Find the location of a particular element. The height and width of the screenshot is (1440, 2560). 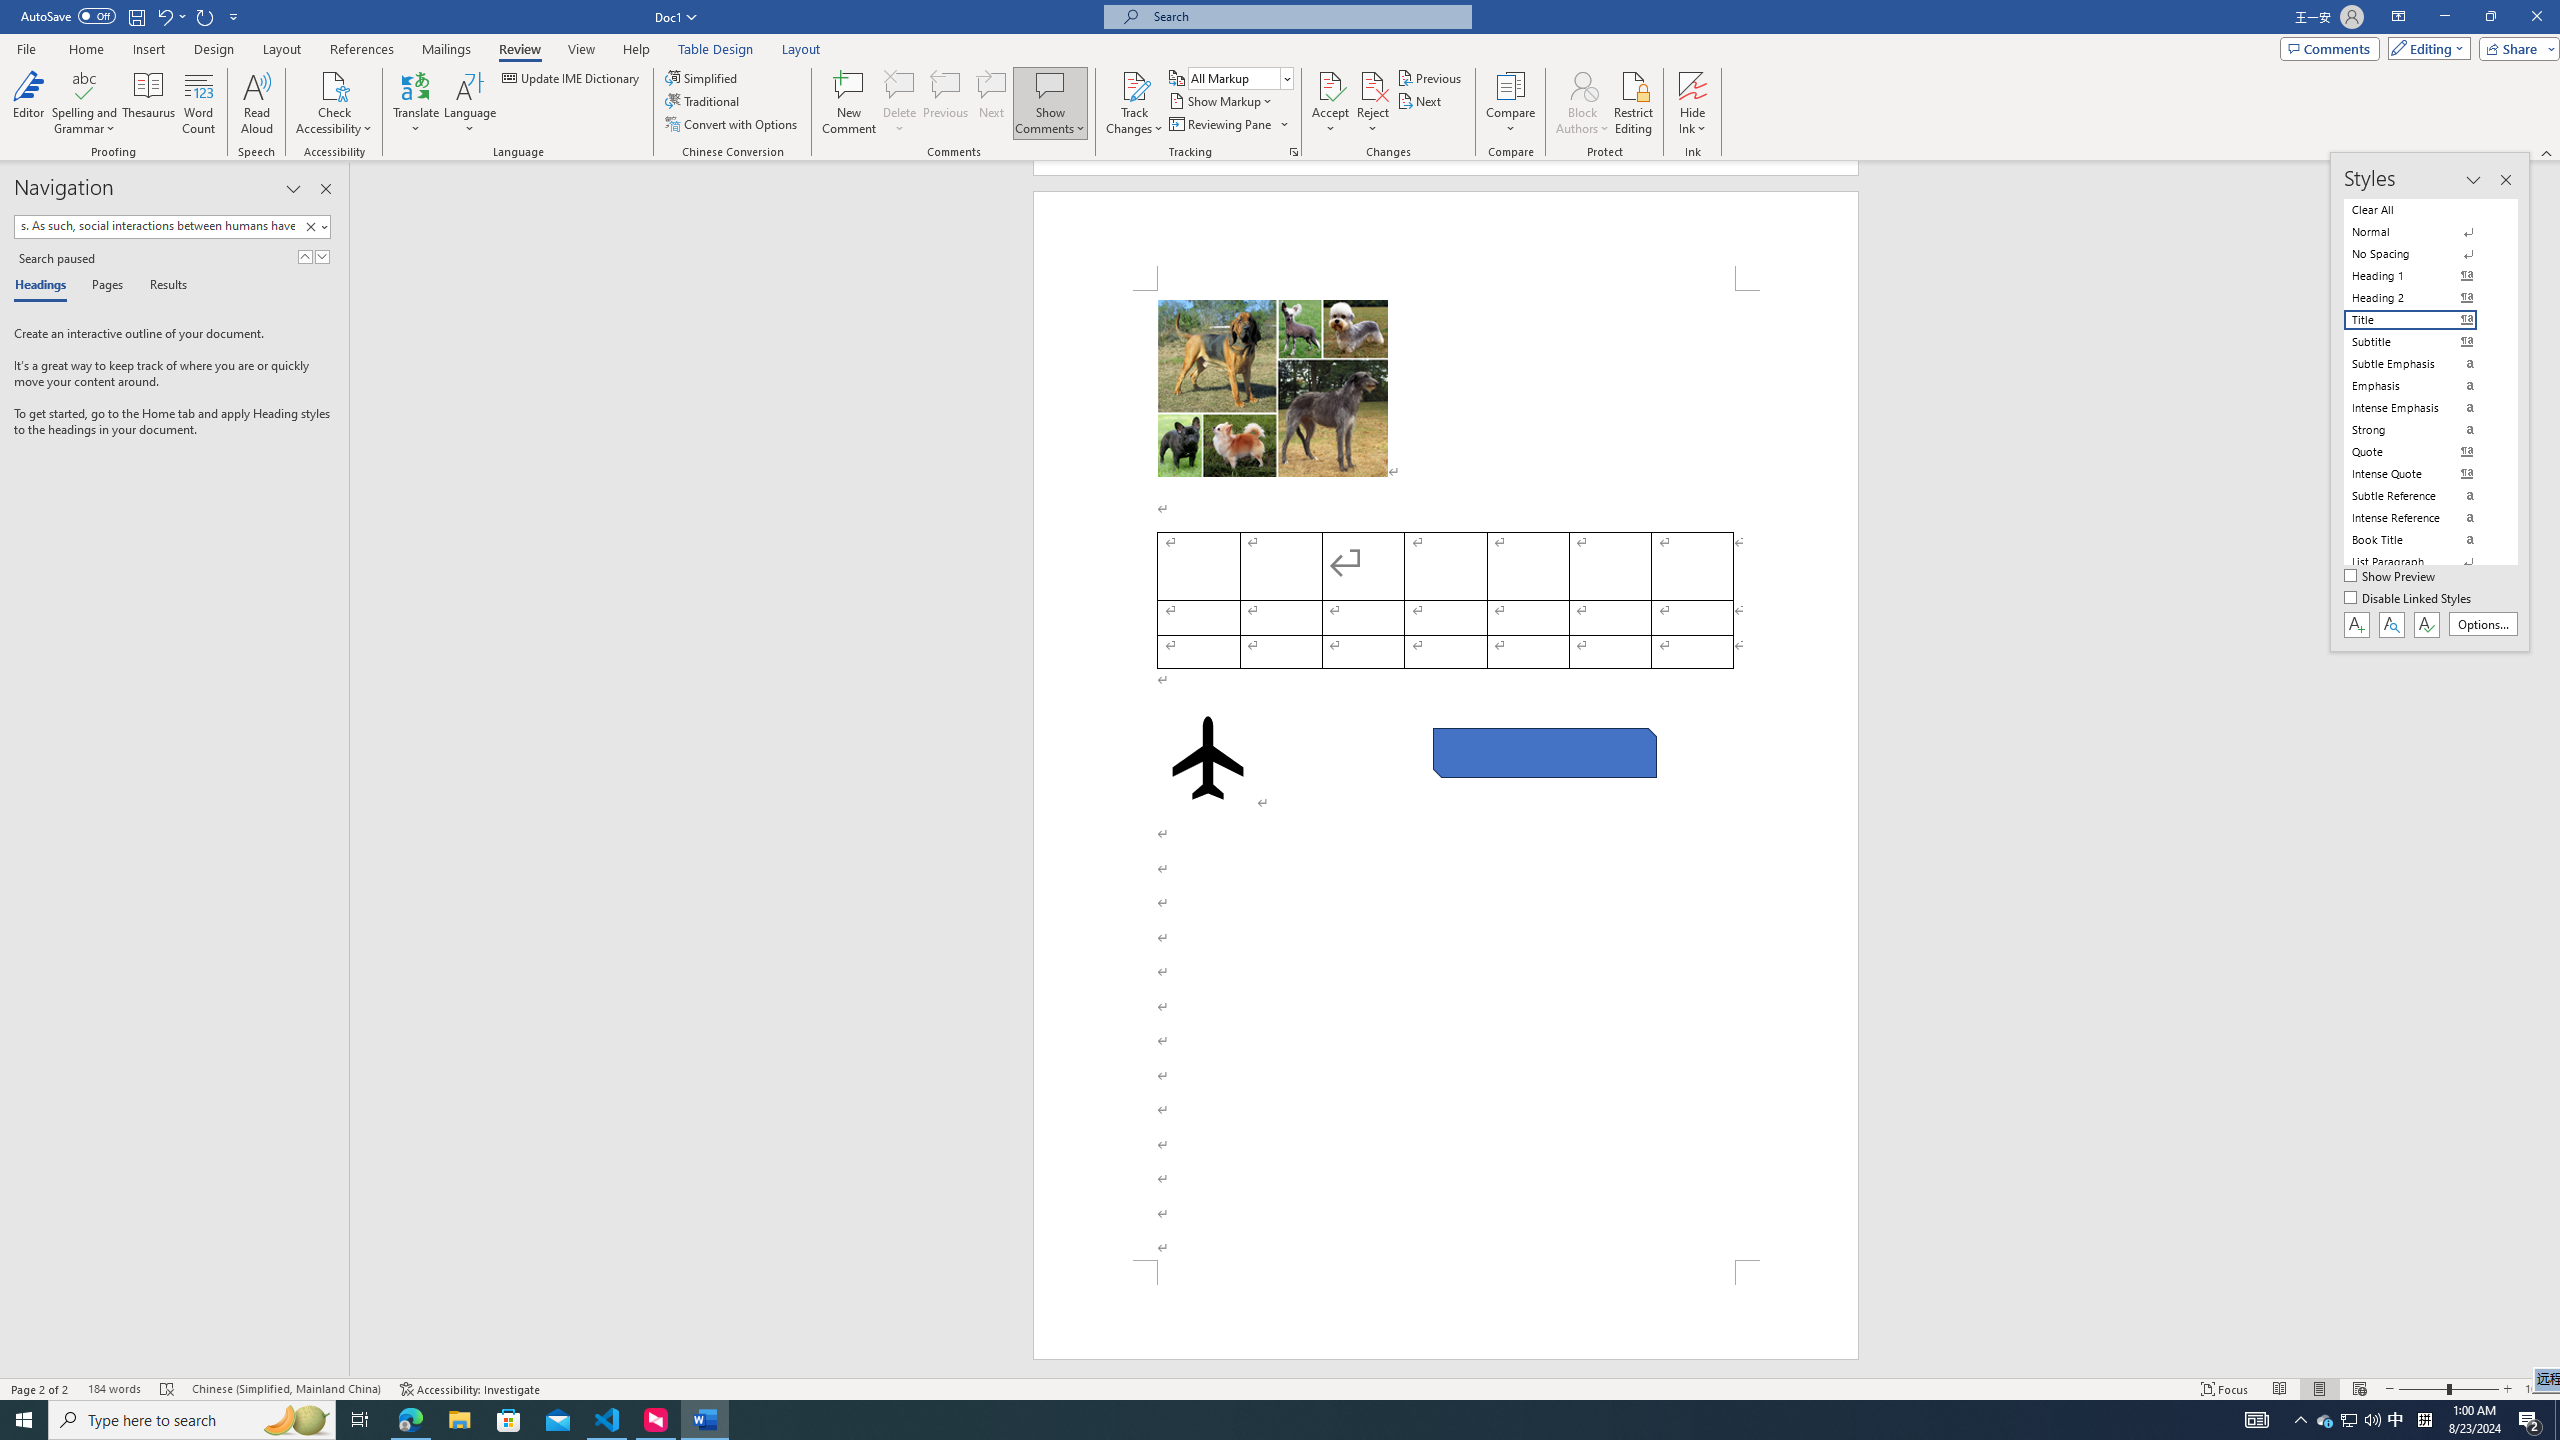

Quote is located at coordinates (2422, 452).